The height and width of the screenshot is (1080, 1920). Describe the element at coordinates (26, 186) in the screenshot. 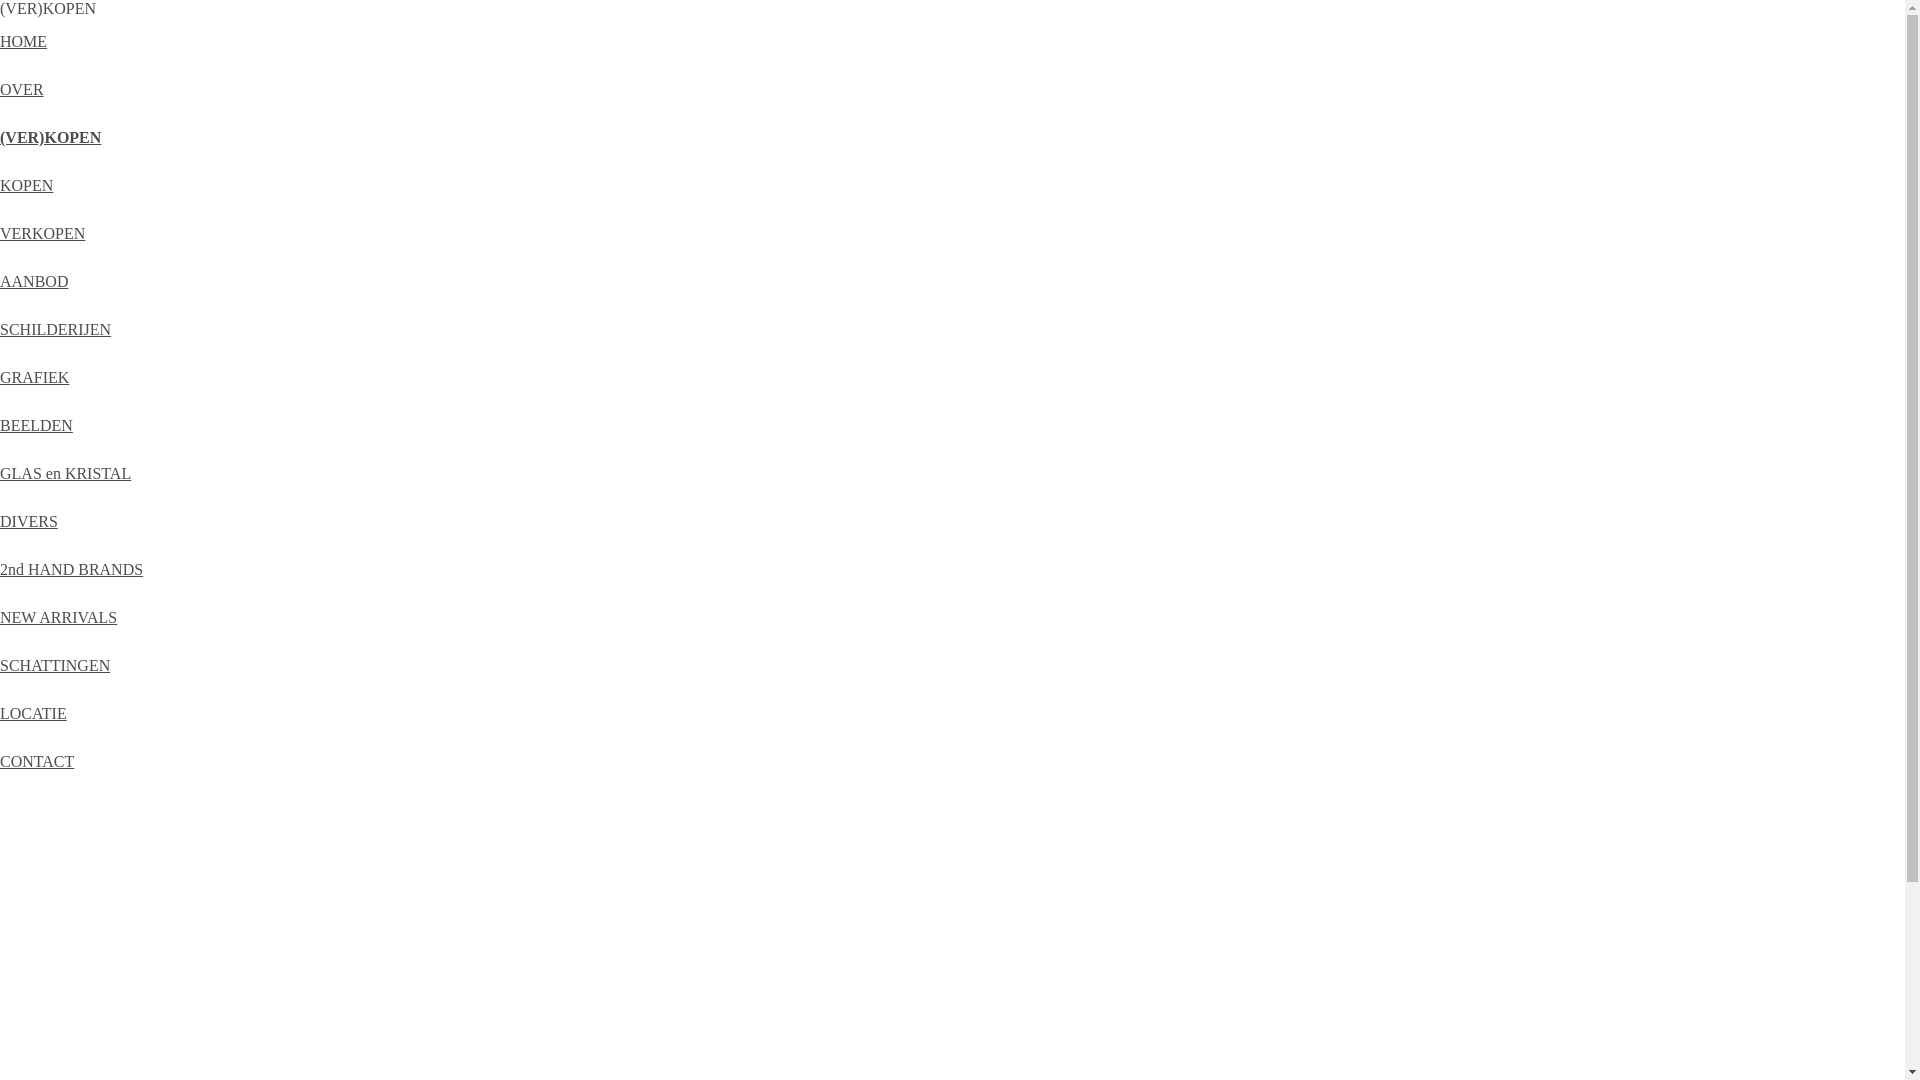

I see `KOPEN` at that location.